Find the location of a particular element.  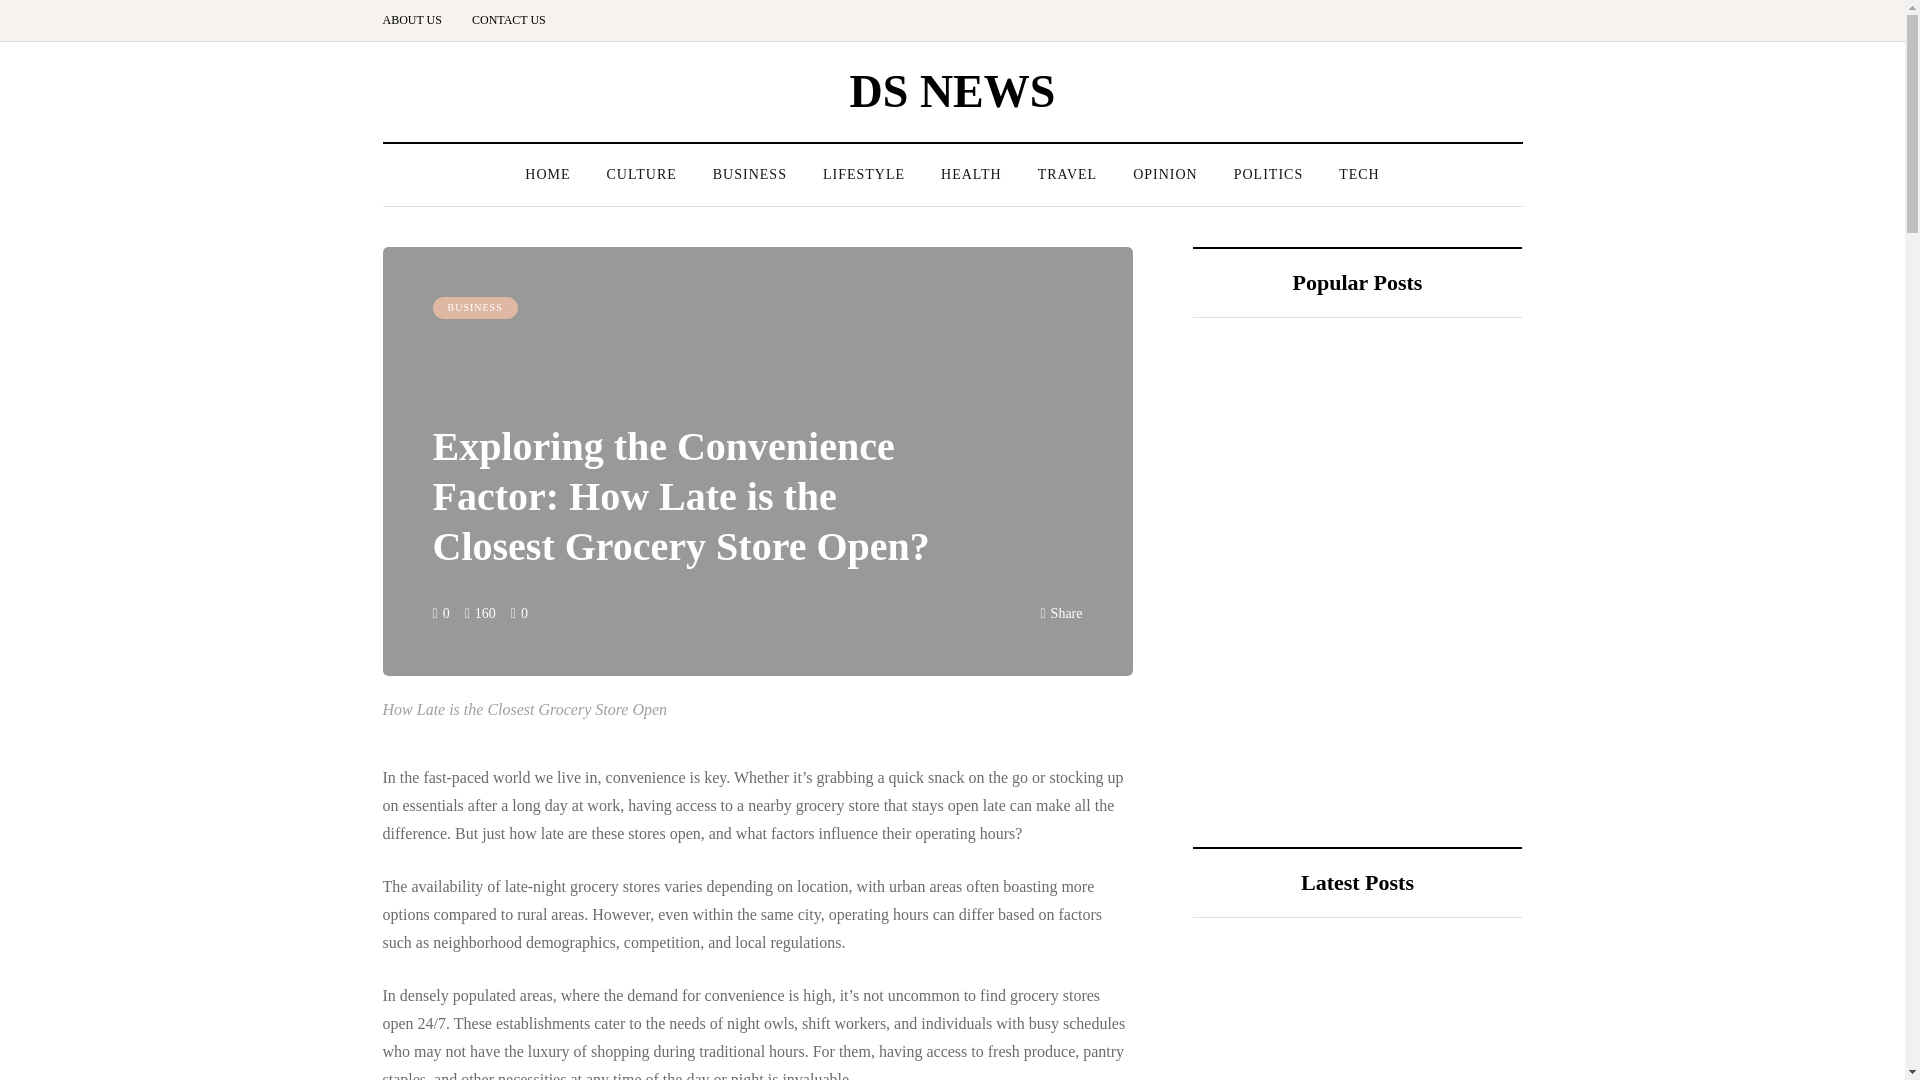

CULTURE is located at coordinates (640, 174).